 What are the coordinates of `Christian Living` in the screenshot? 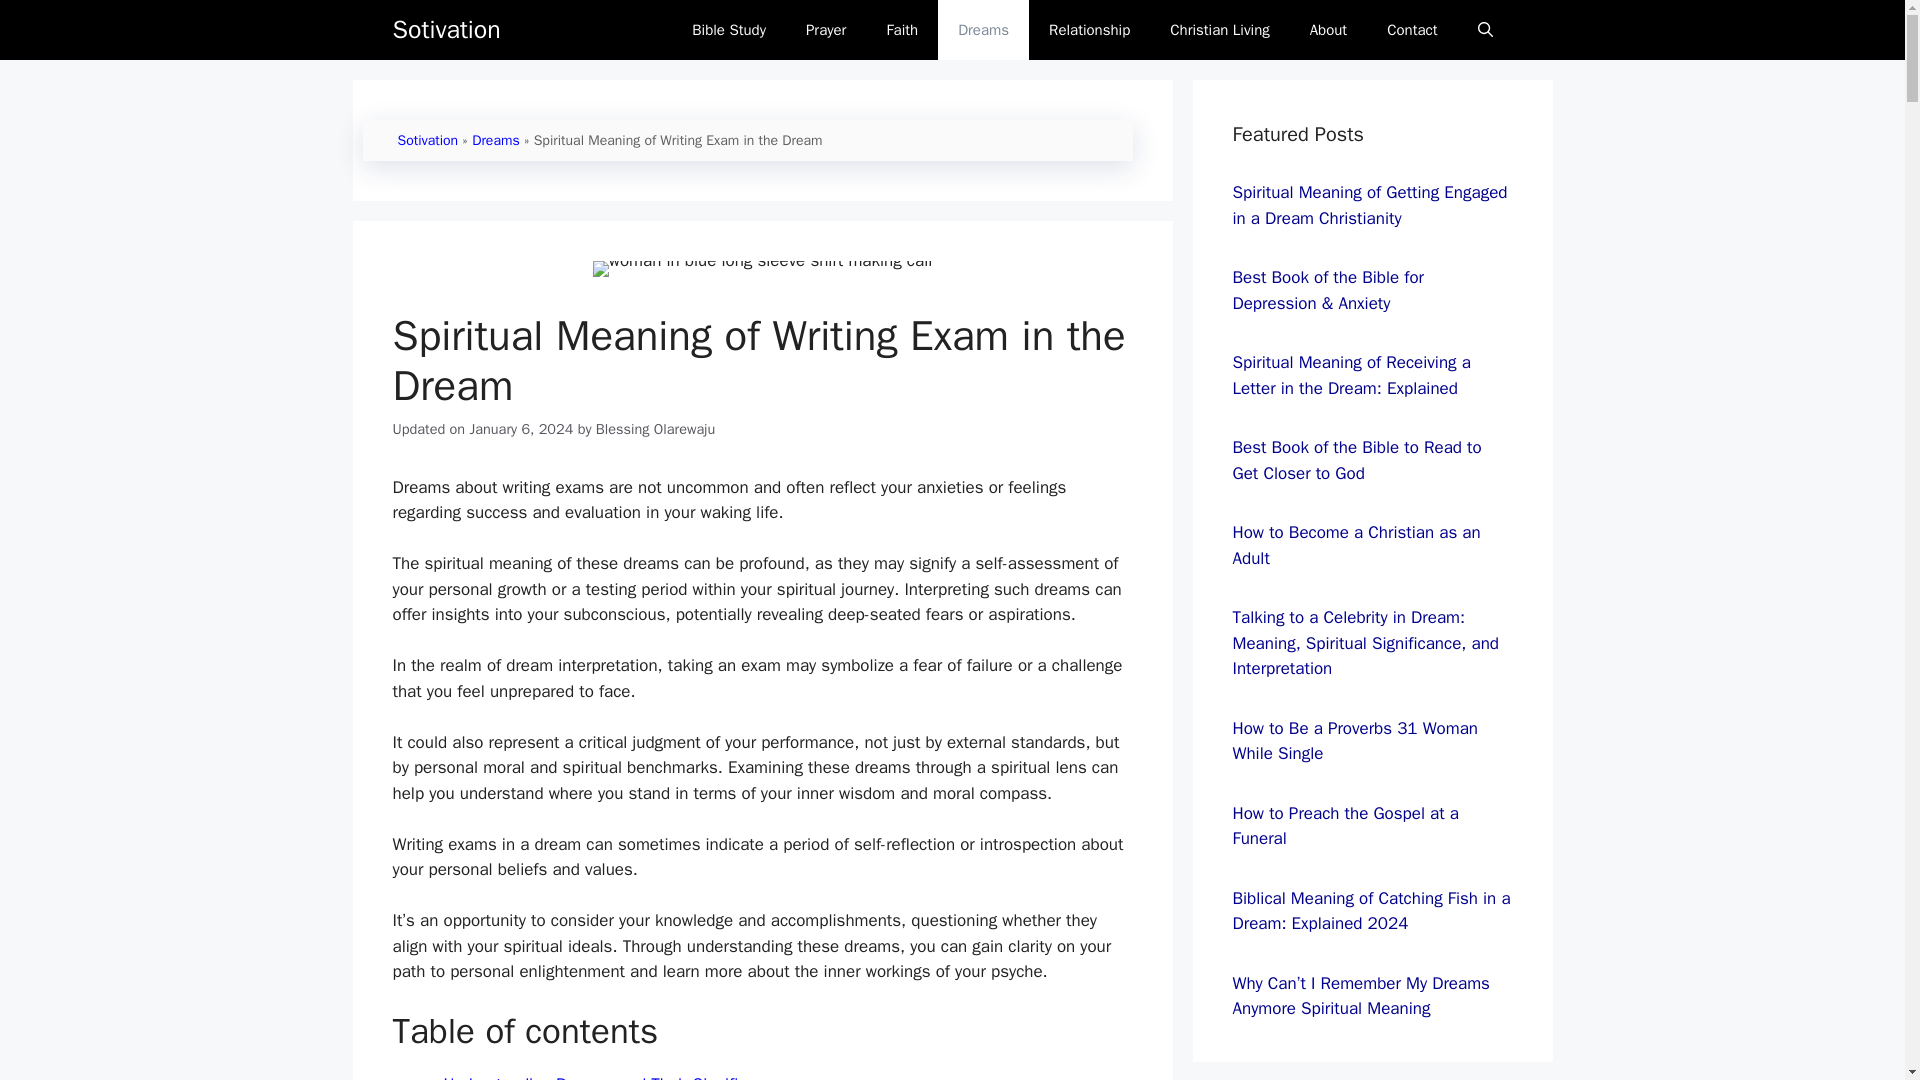 It's located at (1219, 30).